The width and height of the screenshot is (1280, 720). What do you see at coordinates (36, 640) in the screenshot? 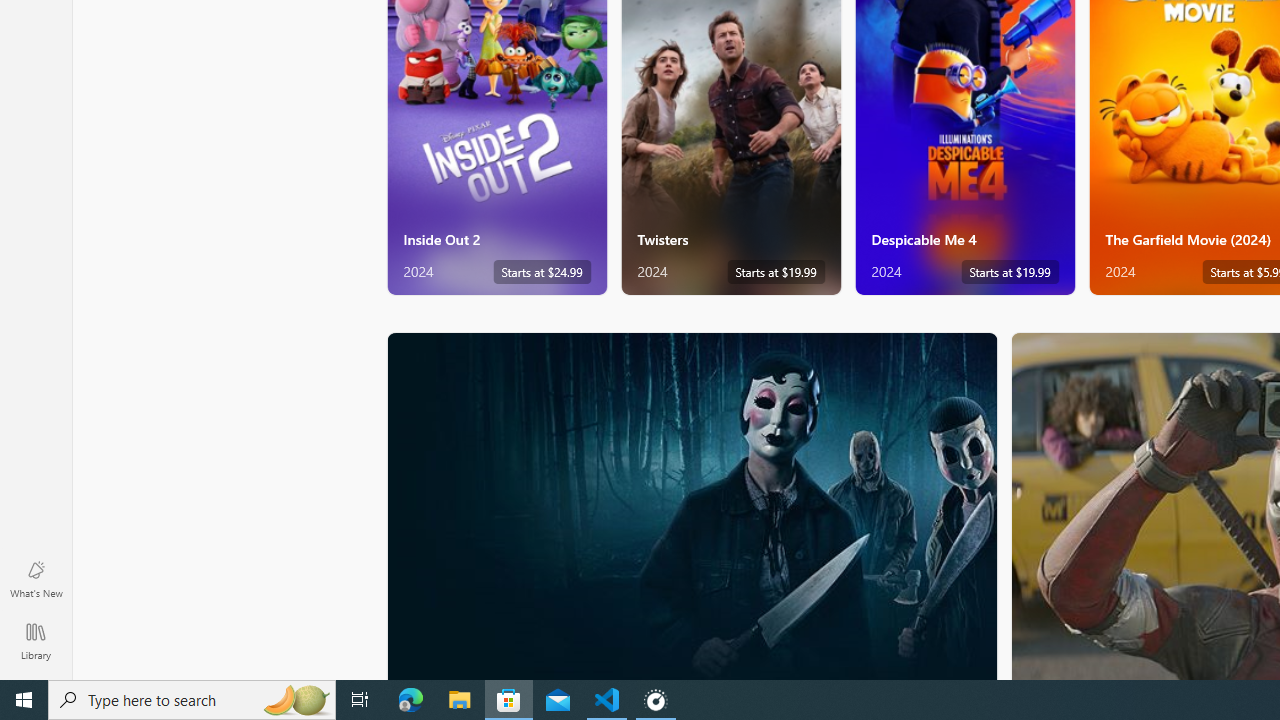
I see `Library` at bounding box center [36, 640].